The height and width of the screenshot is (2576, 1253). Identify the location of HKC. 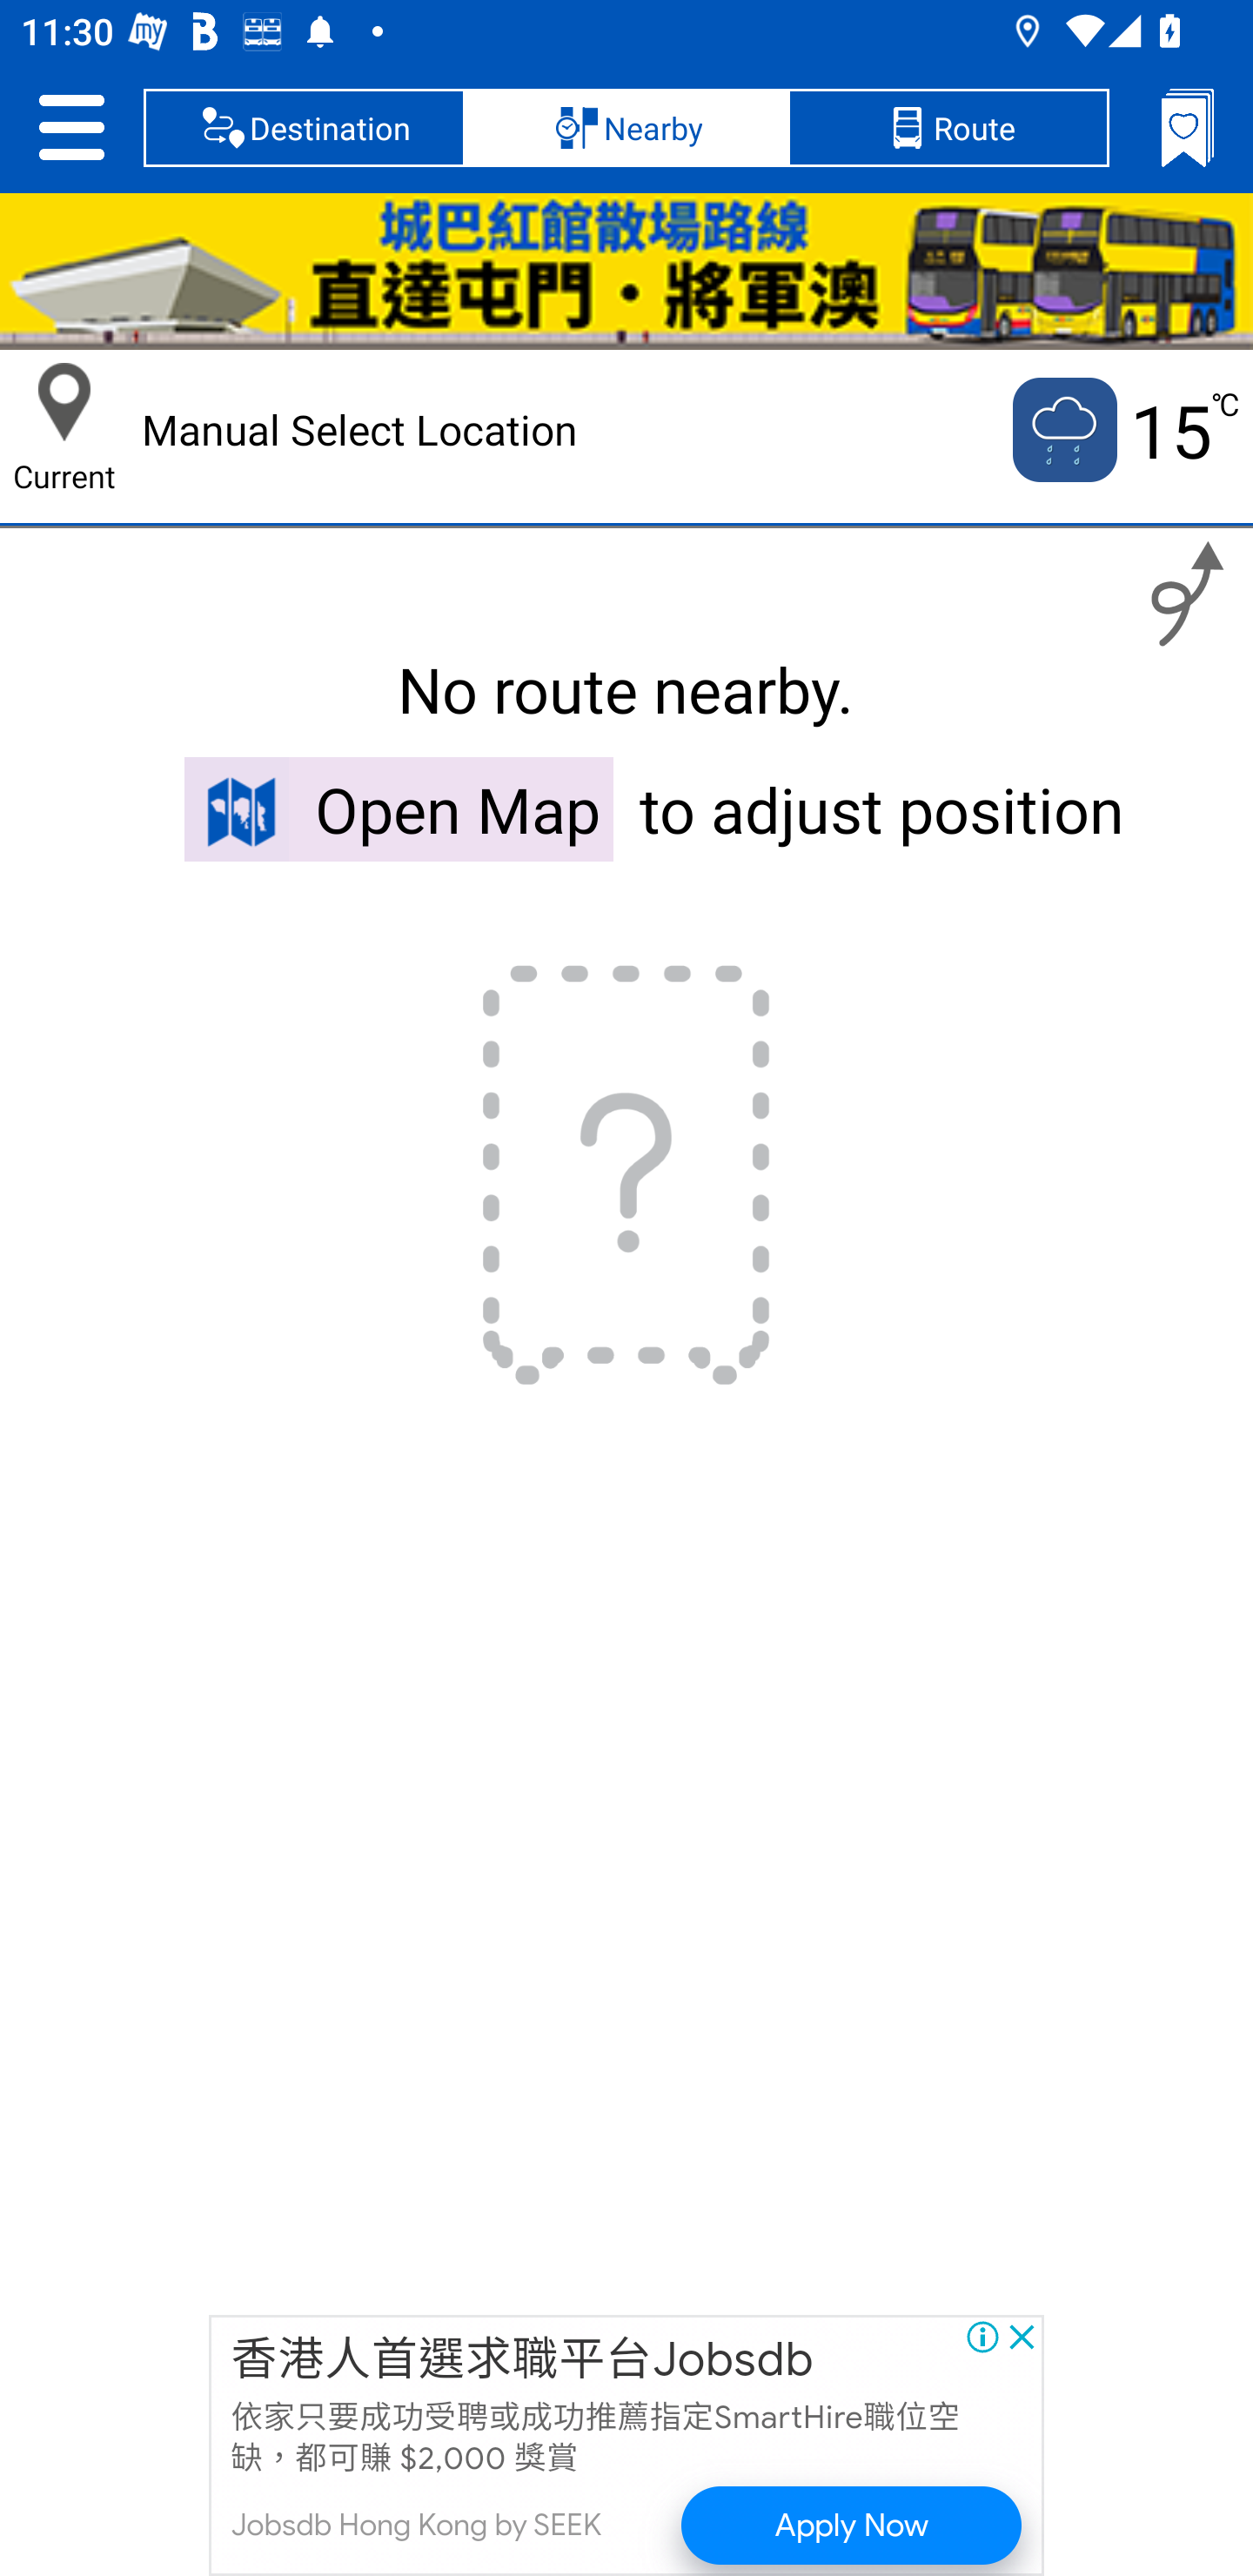
(626, 272).